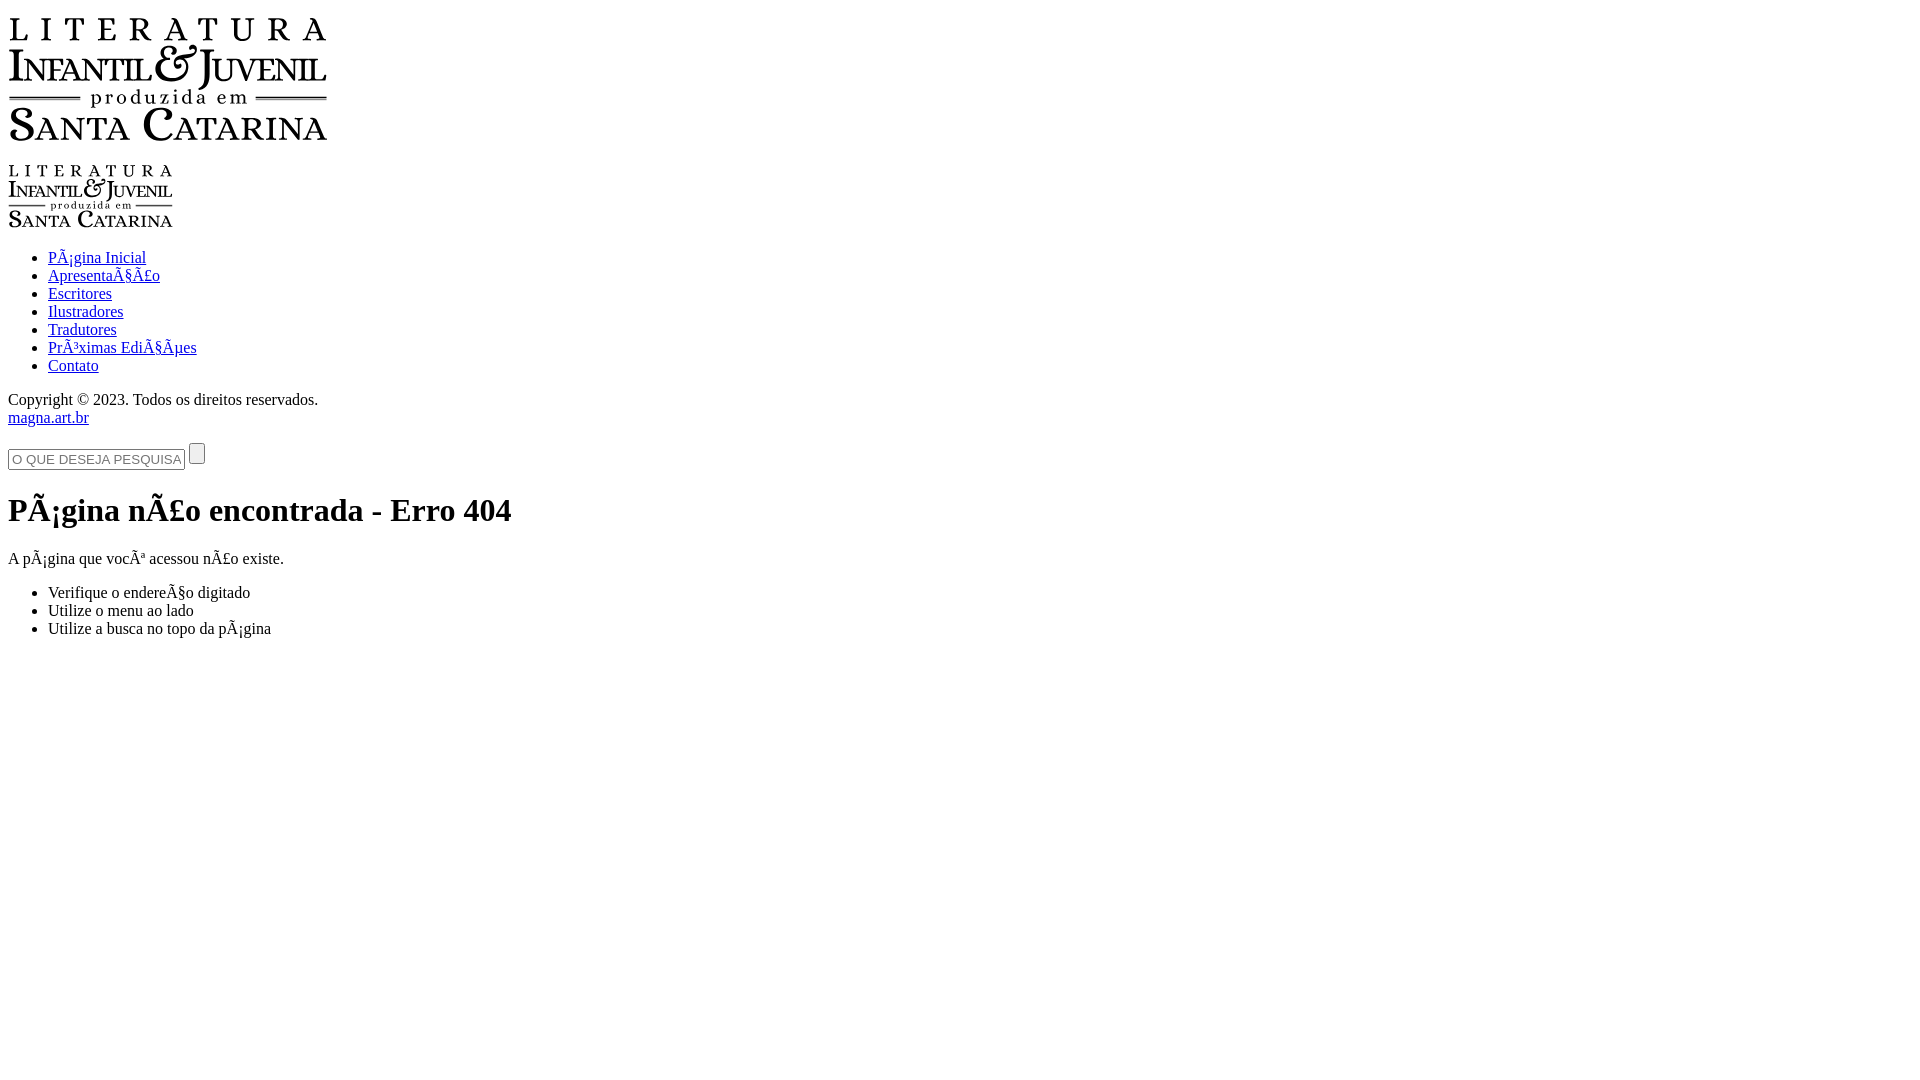 The height and width of the screenshot is (1080, 1920). Describe the element at coordinates (48, 418) in the screenshot. I see `magna.art.br` at that location.